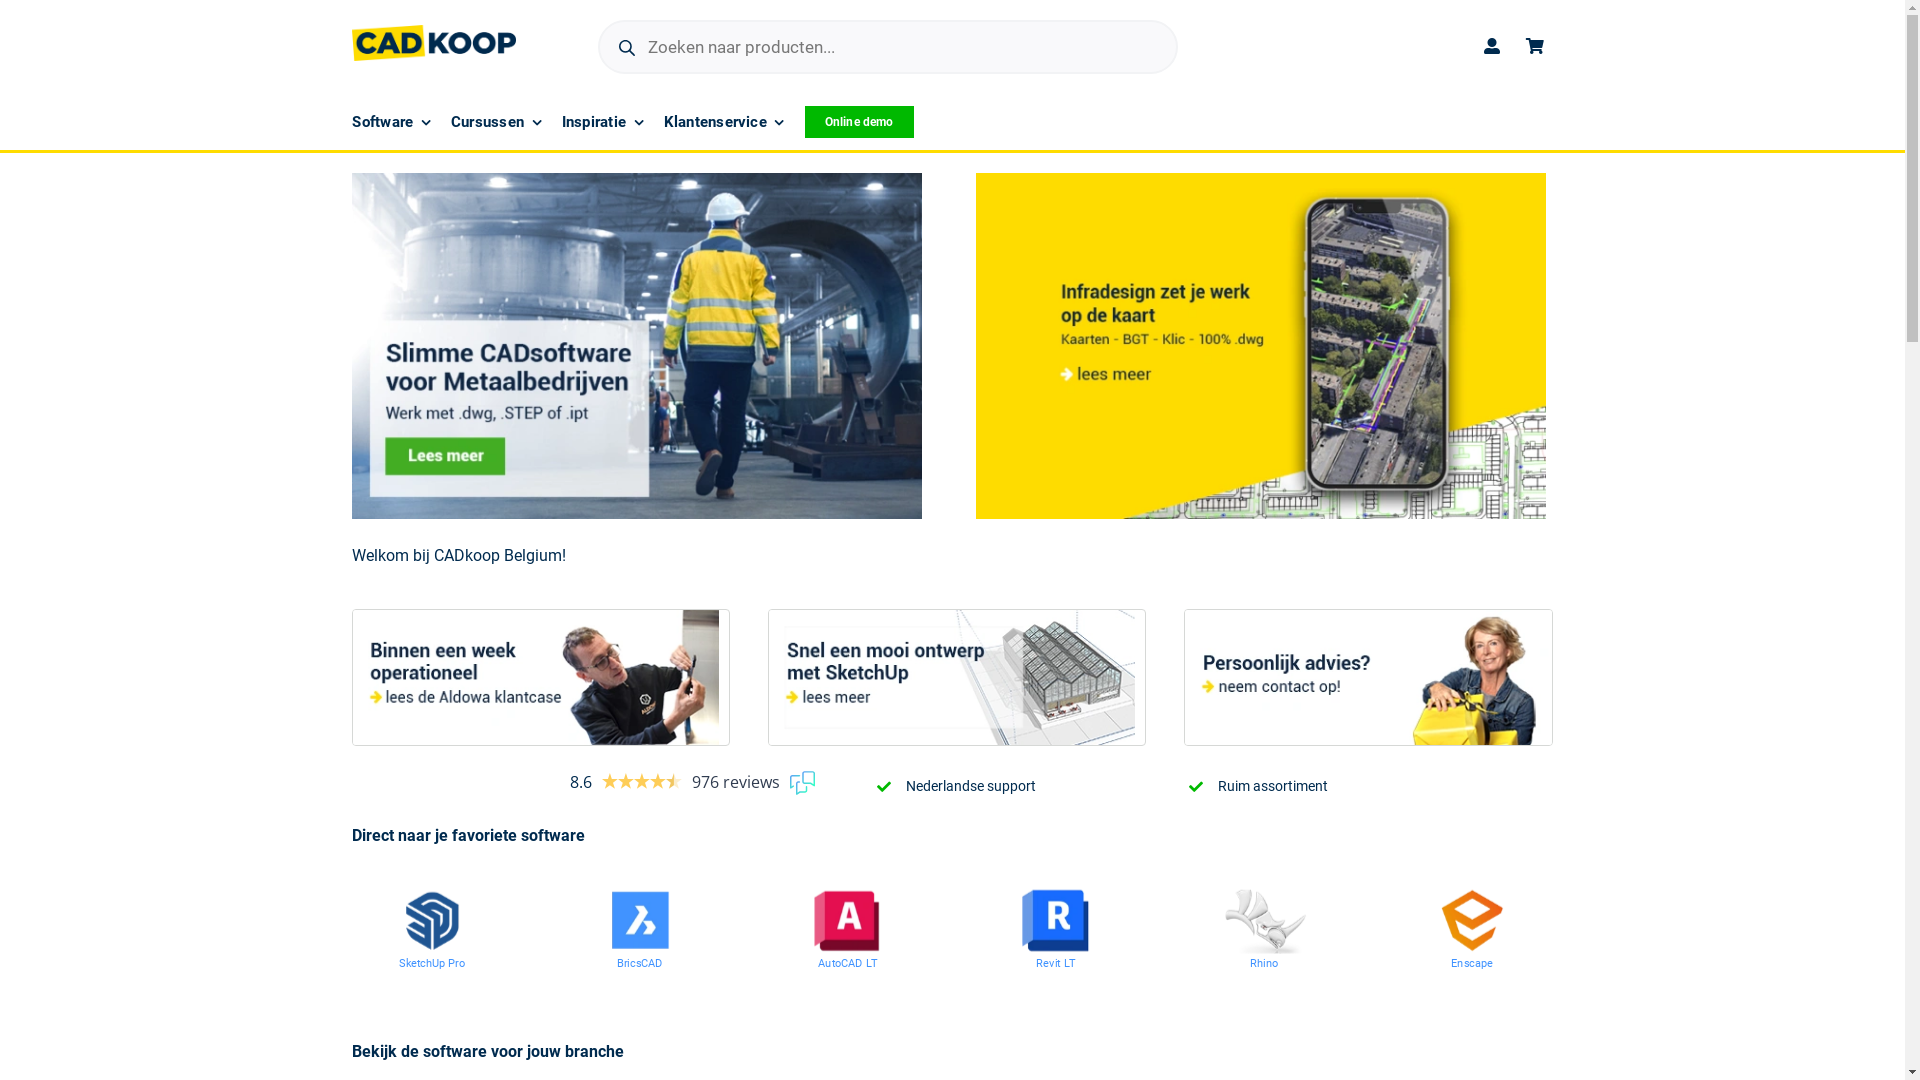 This screenshot has width=1920, height=1080. I want to click on Klantenservice, so click(724, 122).